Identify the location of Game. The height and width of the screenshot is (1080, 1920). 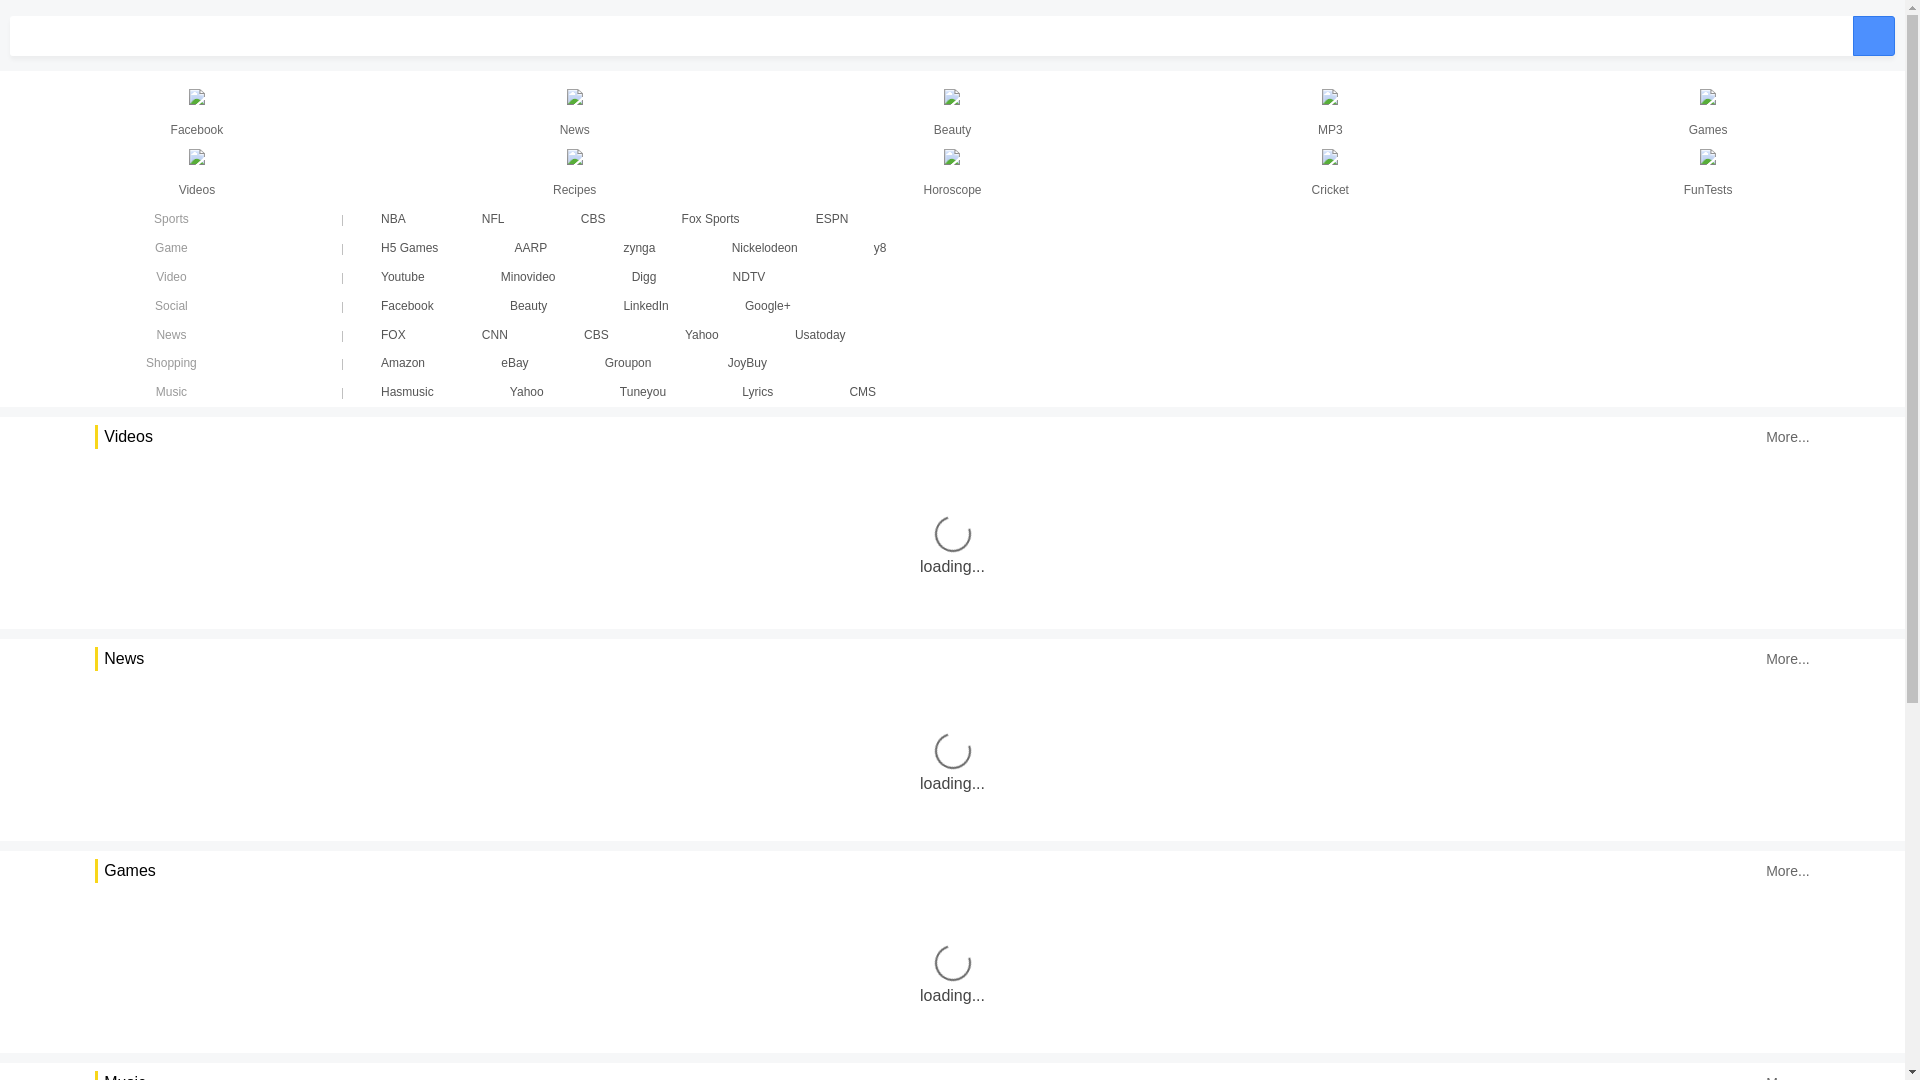
(172, 248).